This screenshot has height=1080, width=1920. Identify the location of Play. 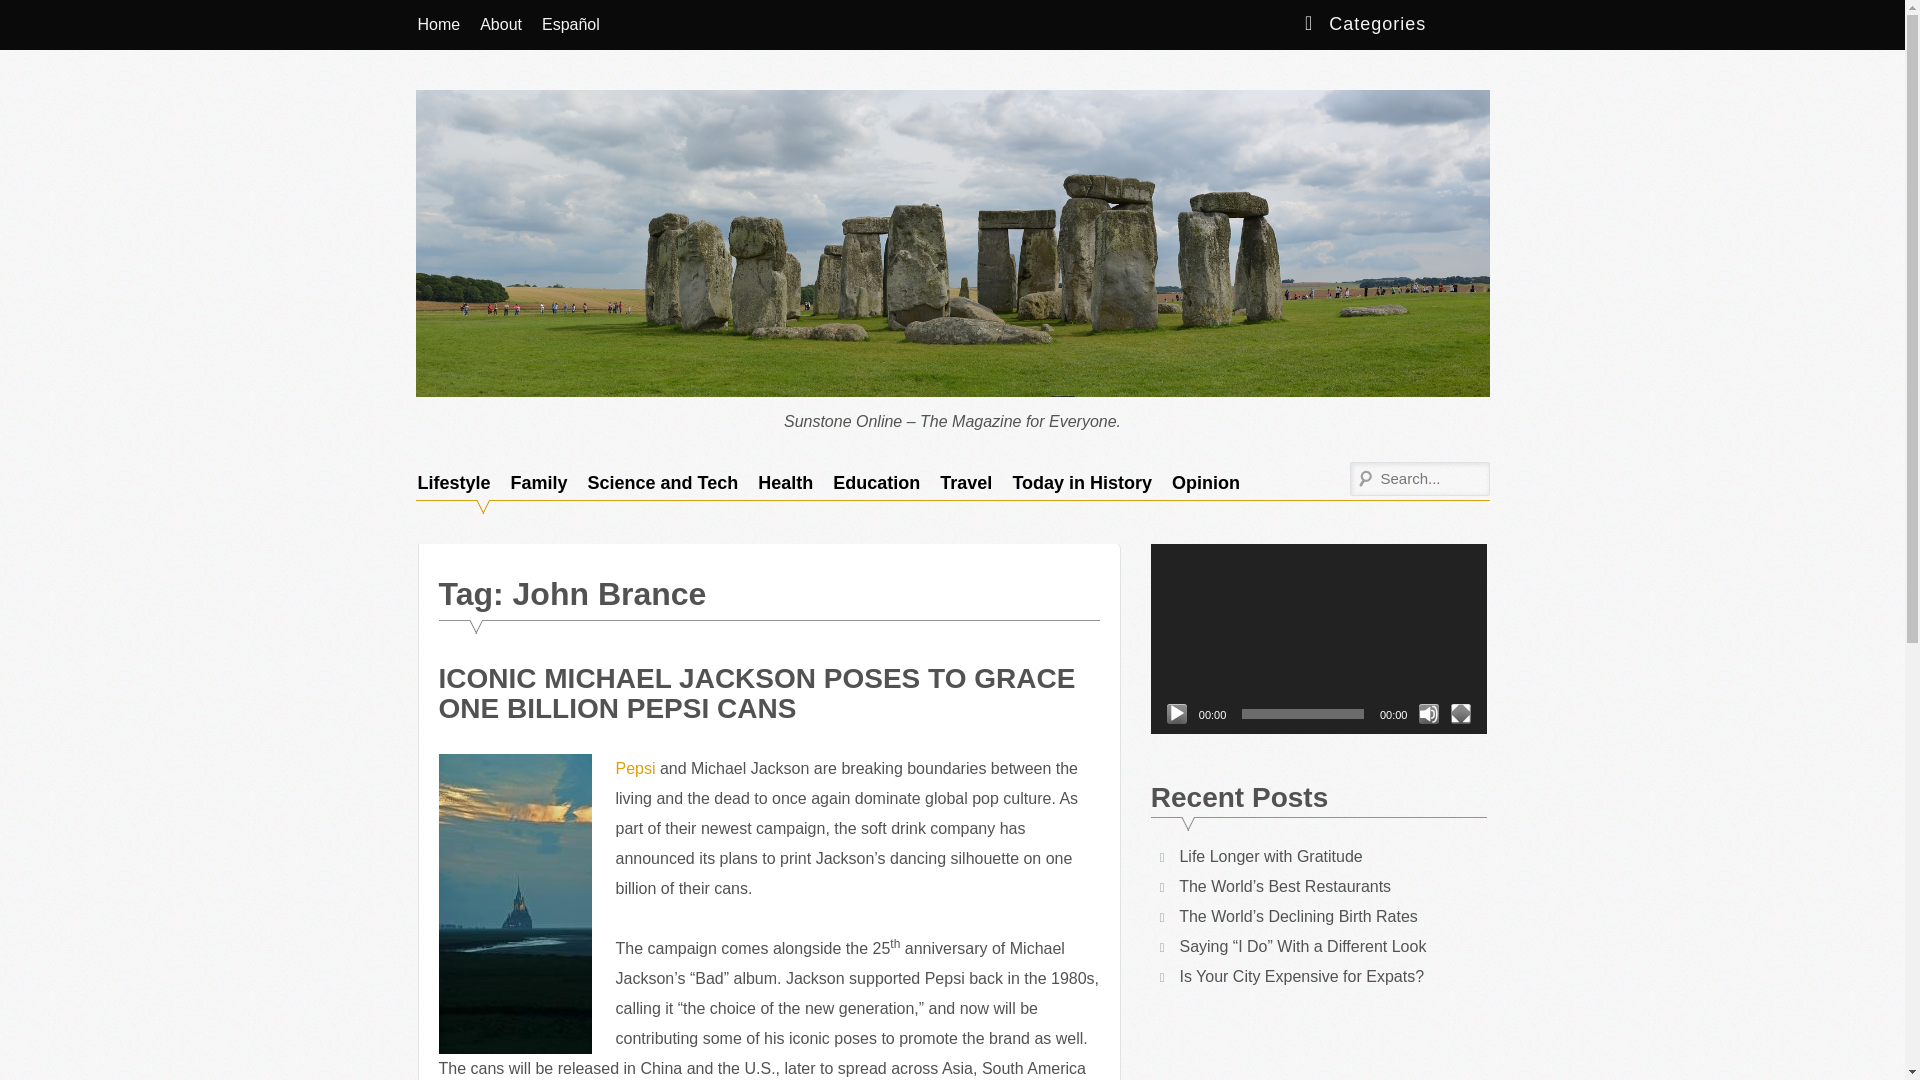
(1176, 714).